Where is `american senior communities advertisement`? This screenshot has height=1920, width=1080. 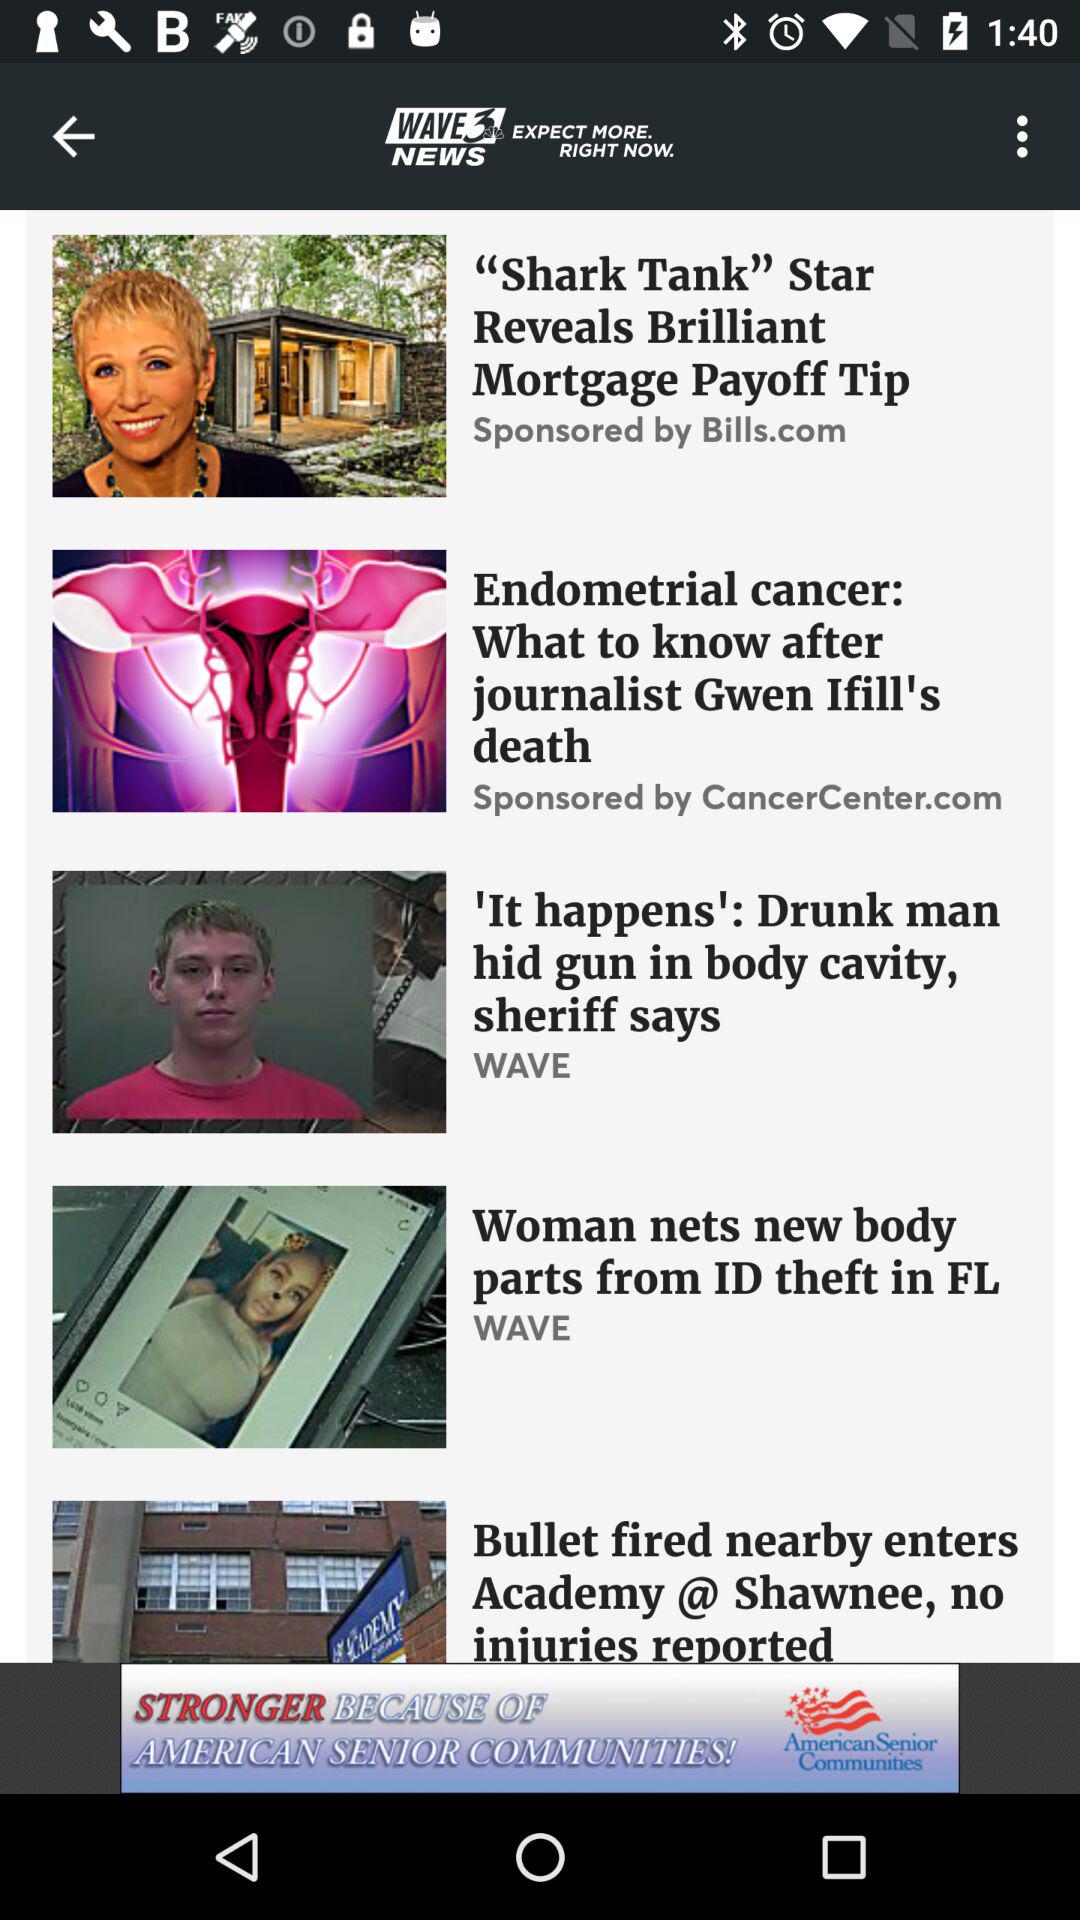
american senior communities advertisement is located at coordinates (540, 1728).